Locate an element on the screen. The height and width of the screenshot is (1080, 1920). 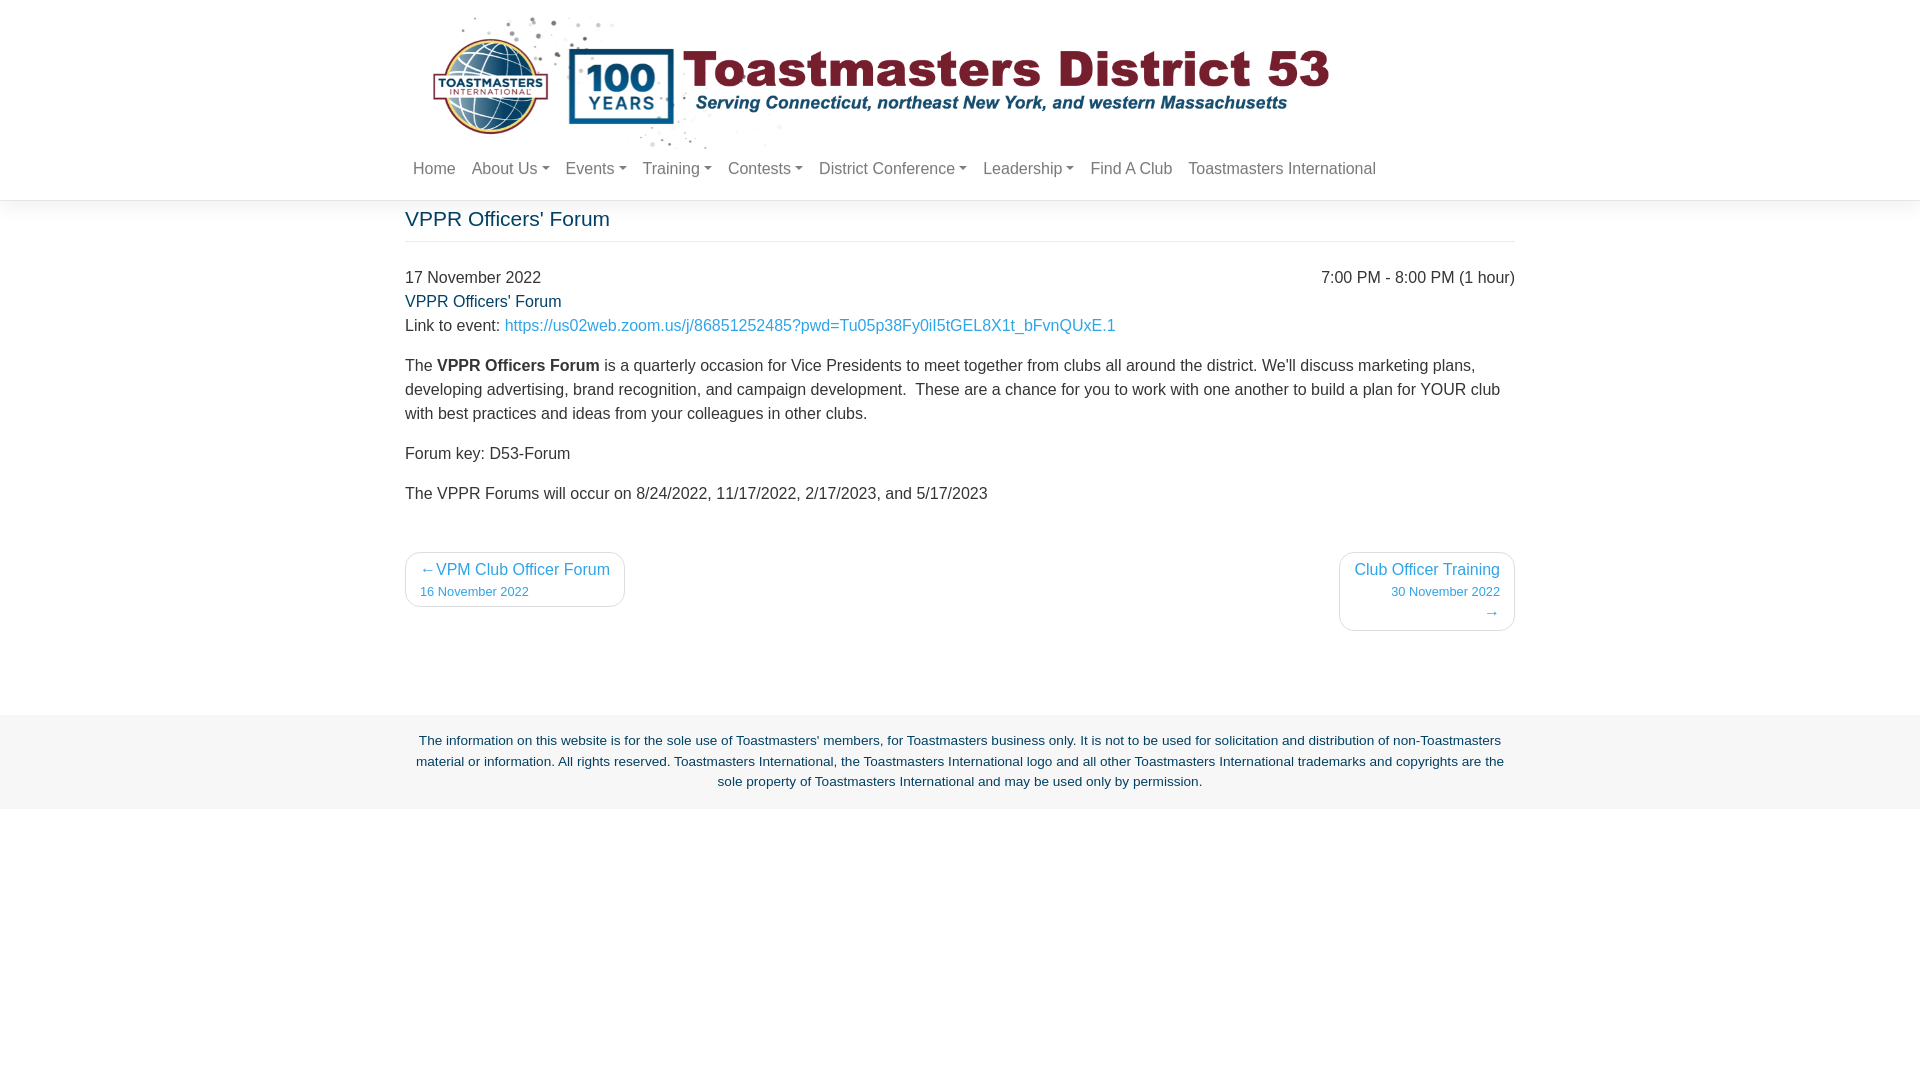
Leadership is located at coordinates (1131, 169).